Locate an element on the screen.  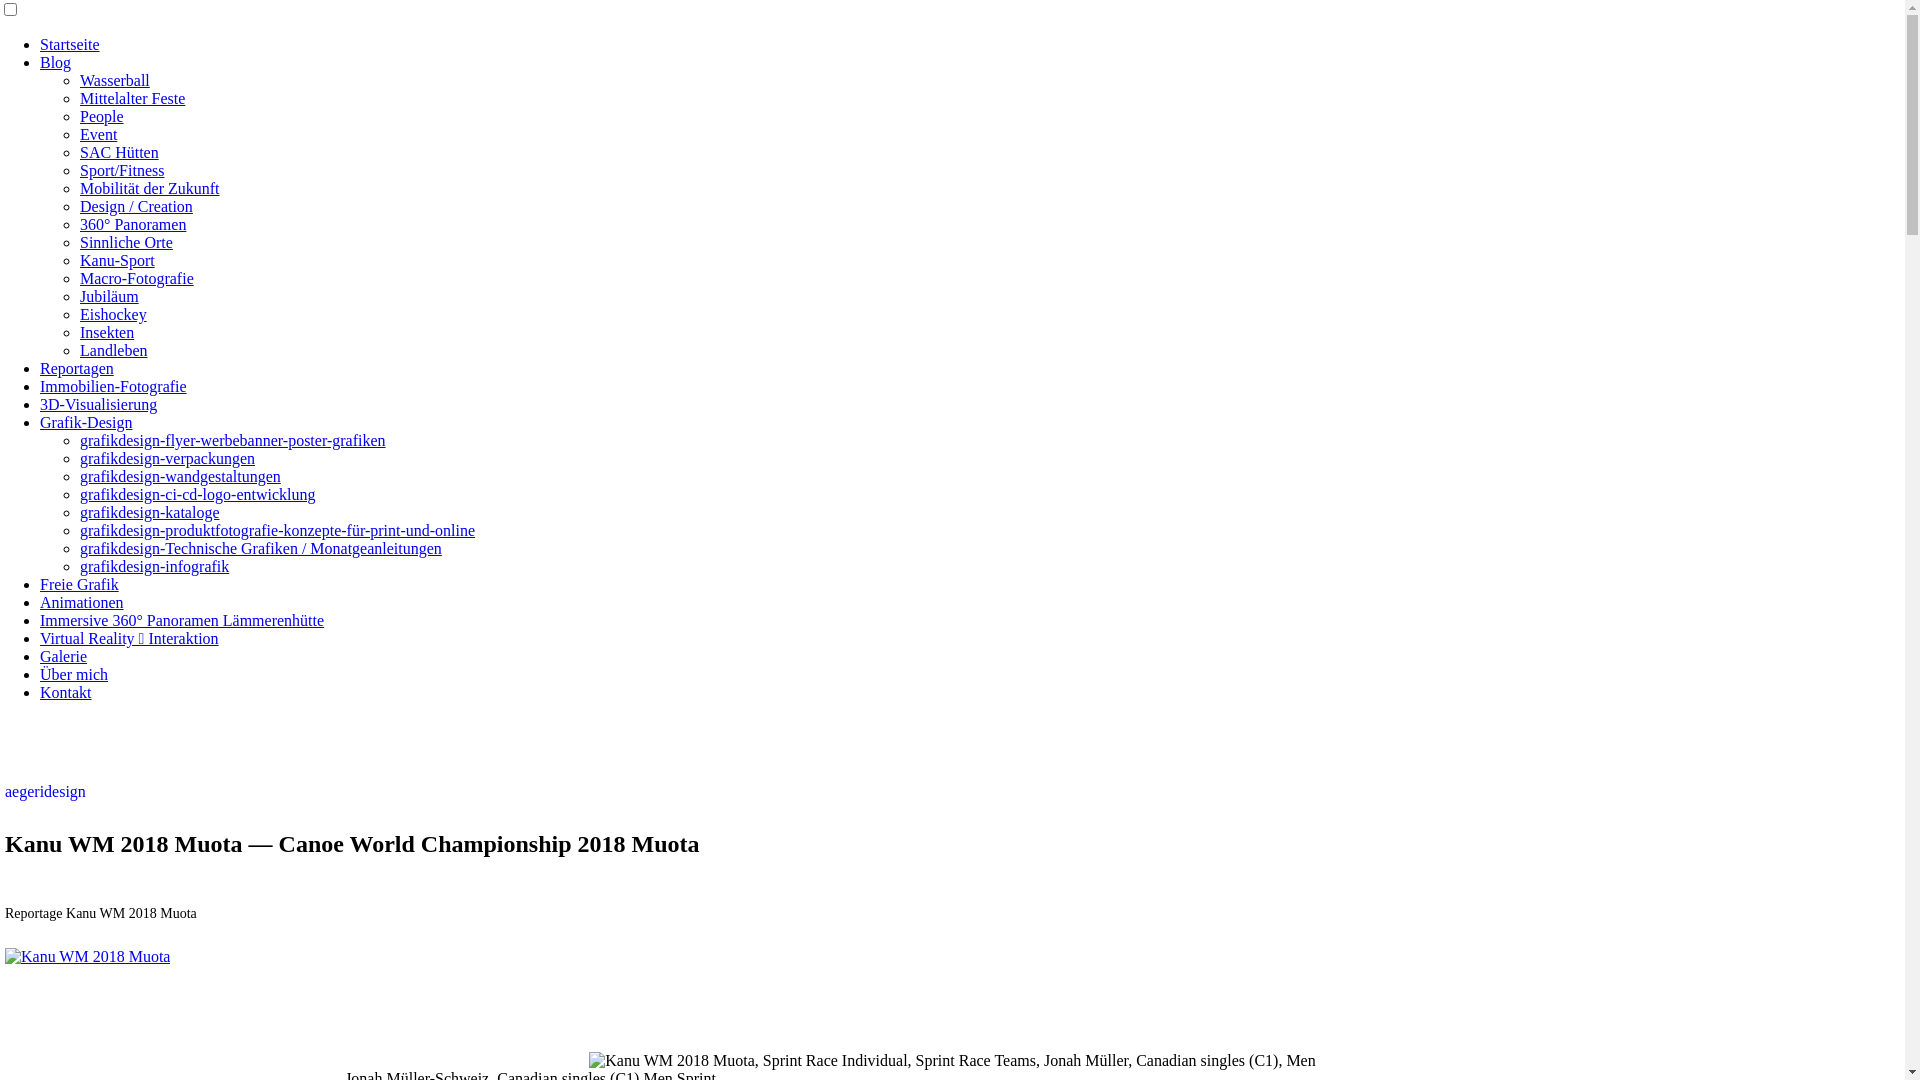
Animationen is located at coordinates (82, 602).